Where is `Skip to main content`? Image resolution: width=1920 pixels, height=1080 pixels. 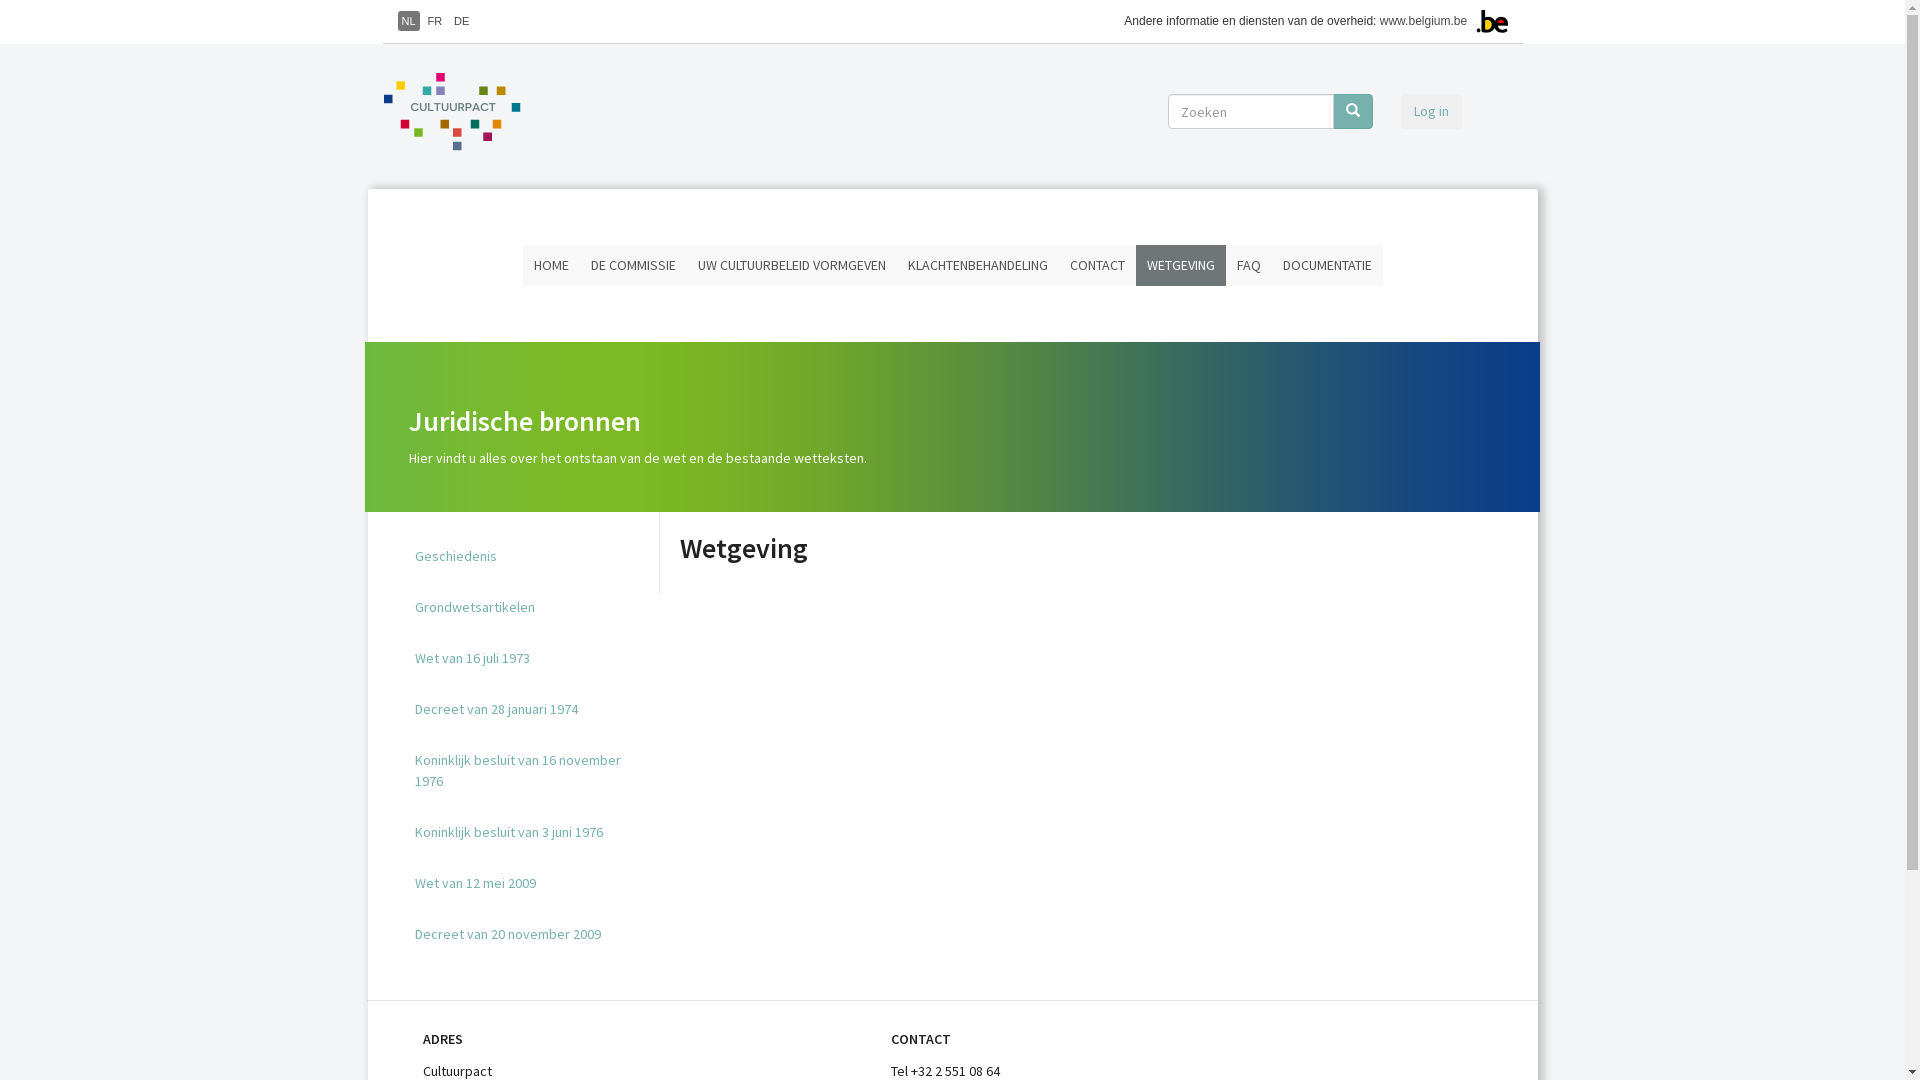
Skip to main content is located at coordinates (0, 0).